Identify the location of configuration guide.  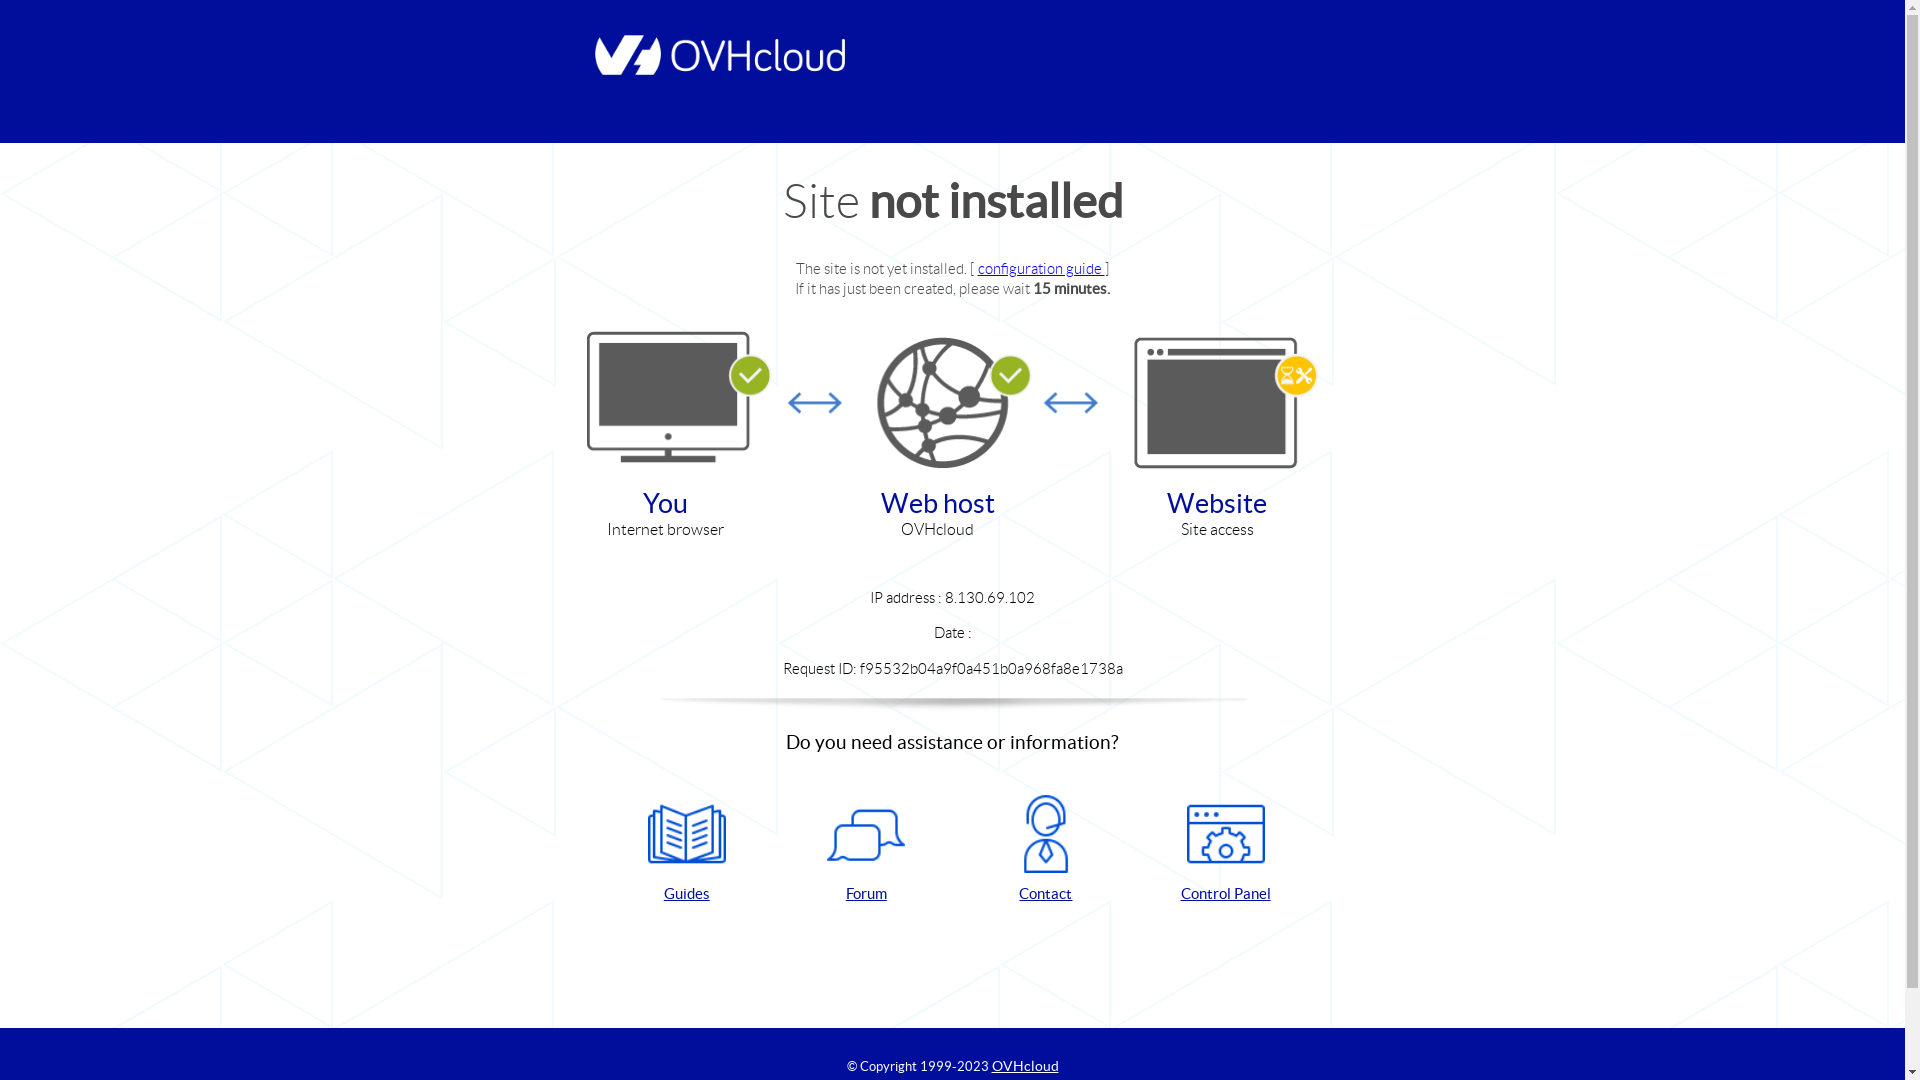
(1042, 268).